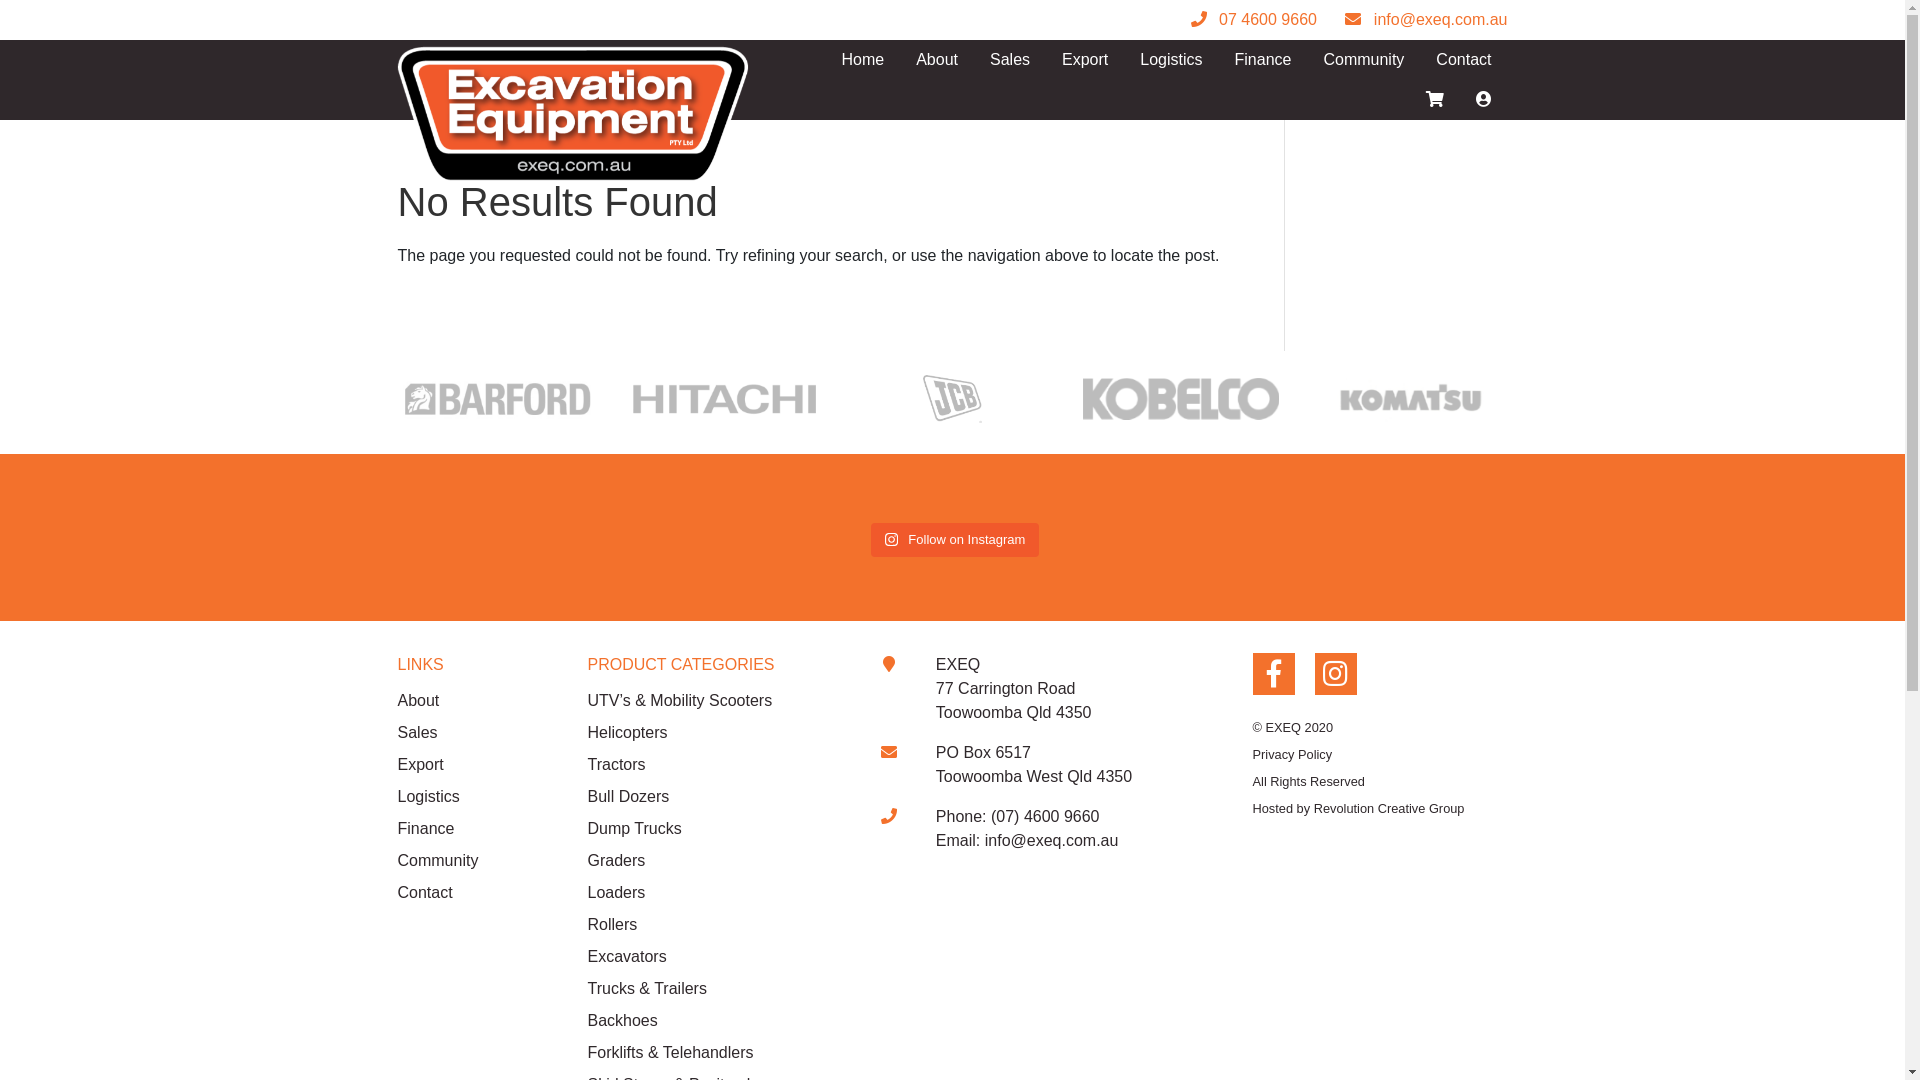  Describe the element at coordinates (716, 732) in the screenshot. I see `Helicopters` at that location.